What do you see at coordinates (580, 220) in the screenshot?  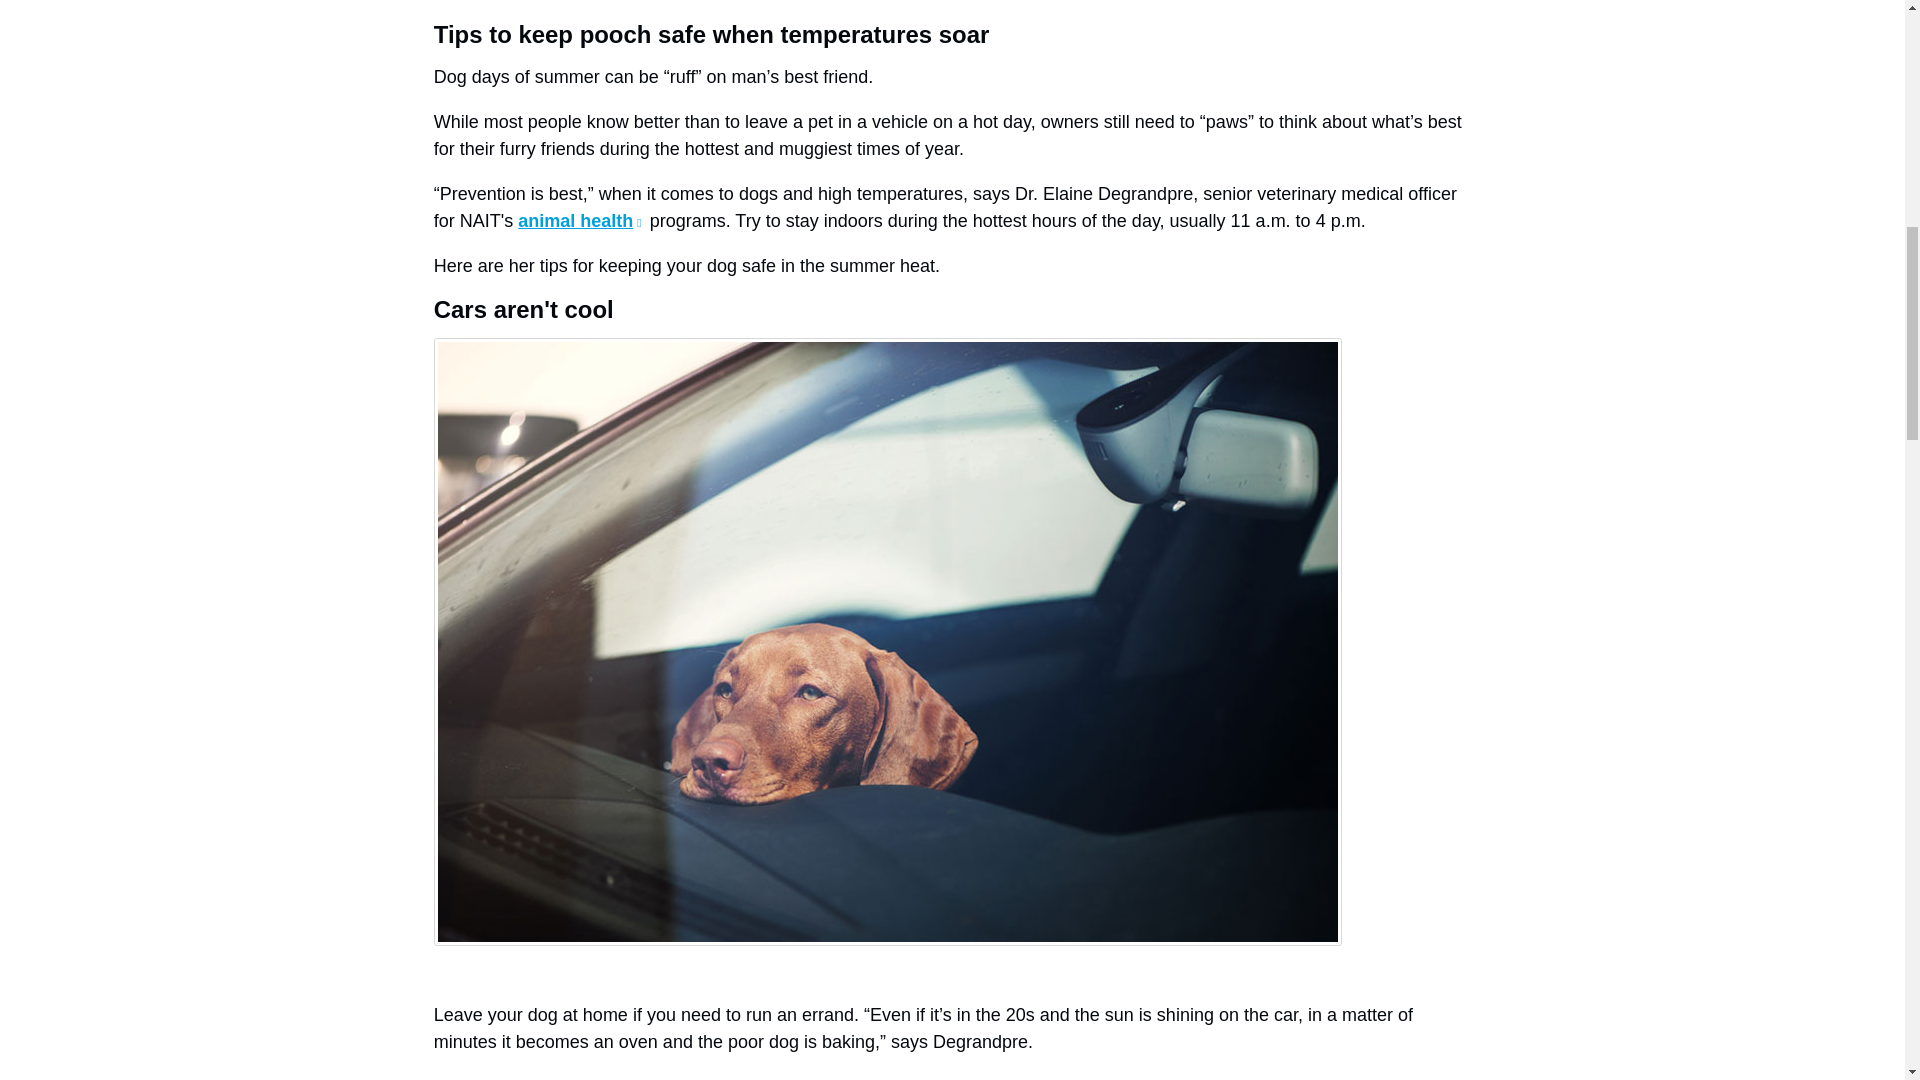 I see `animal health` at bounding box center [580, 220].